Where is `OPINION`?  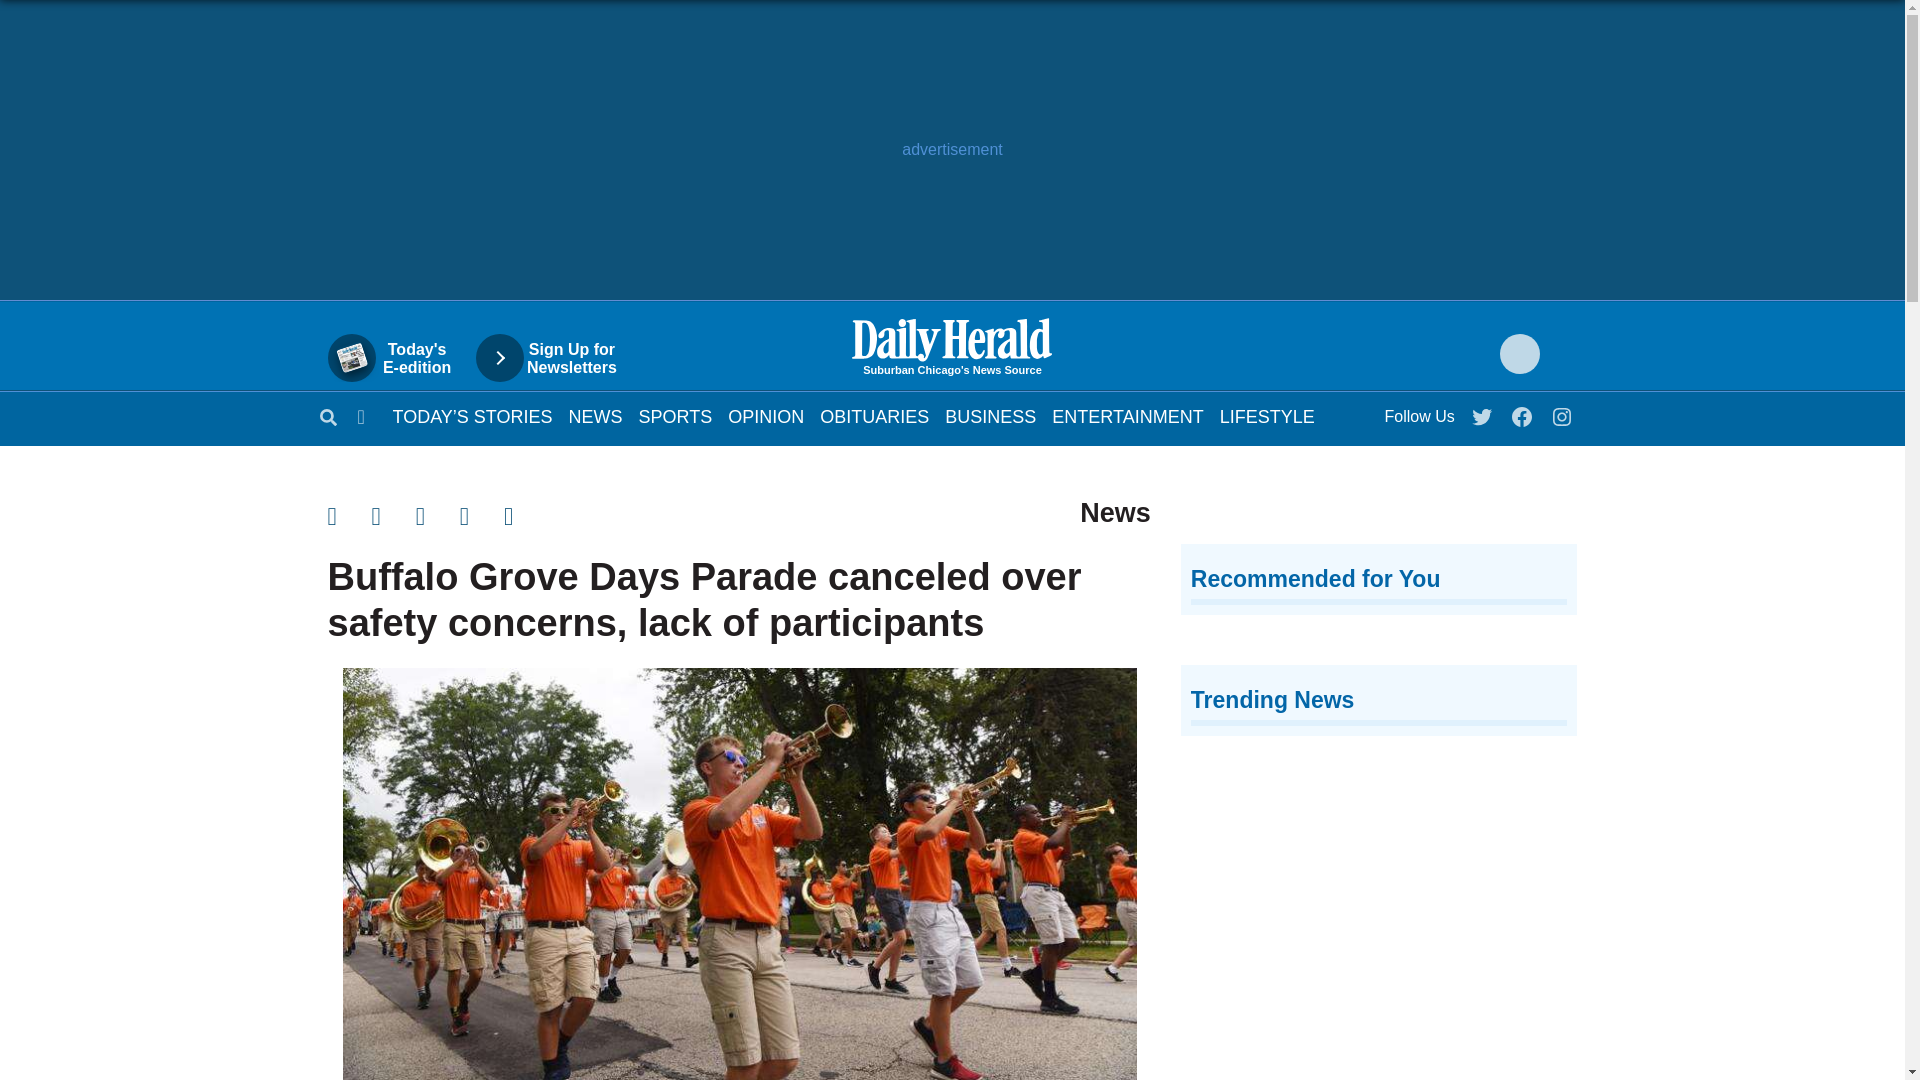
OPINION is located at coordinates (766, 416).